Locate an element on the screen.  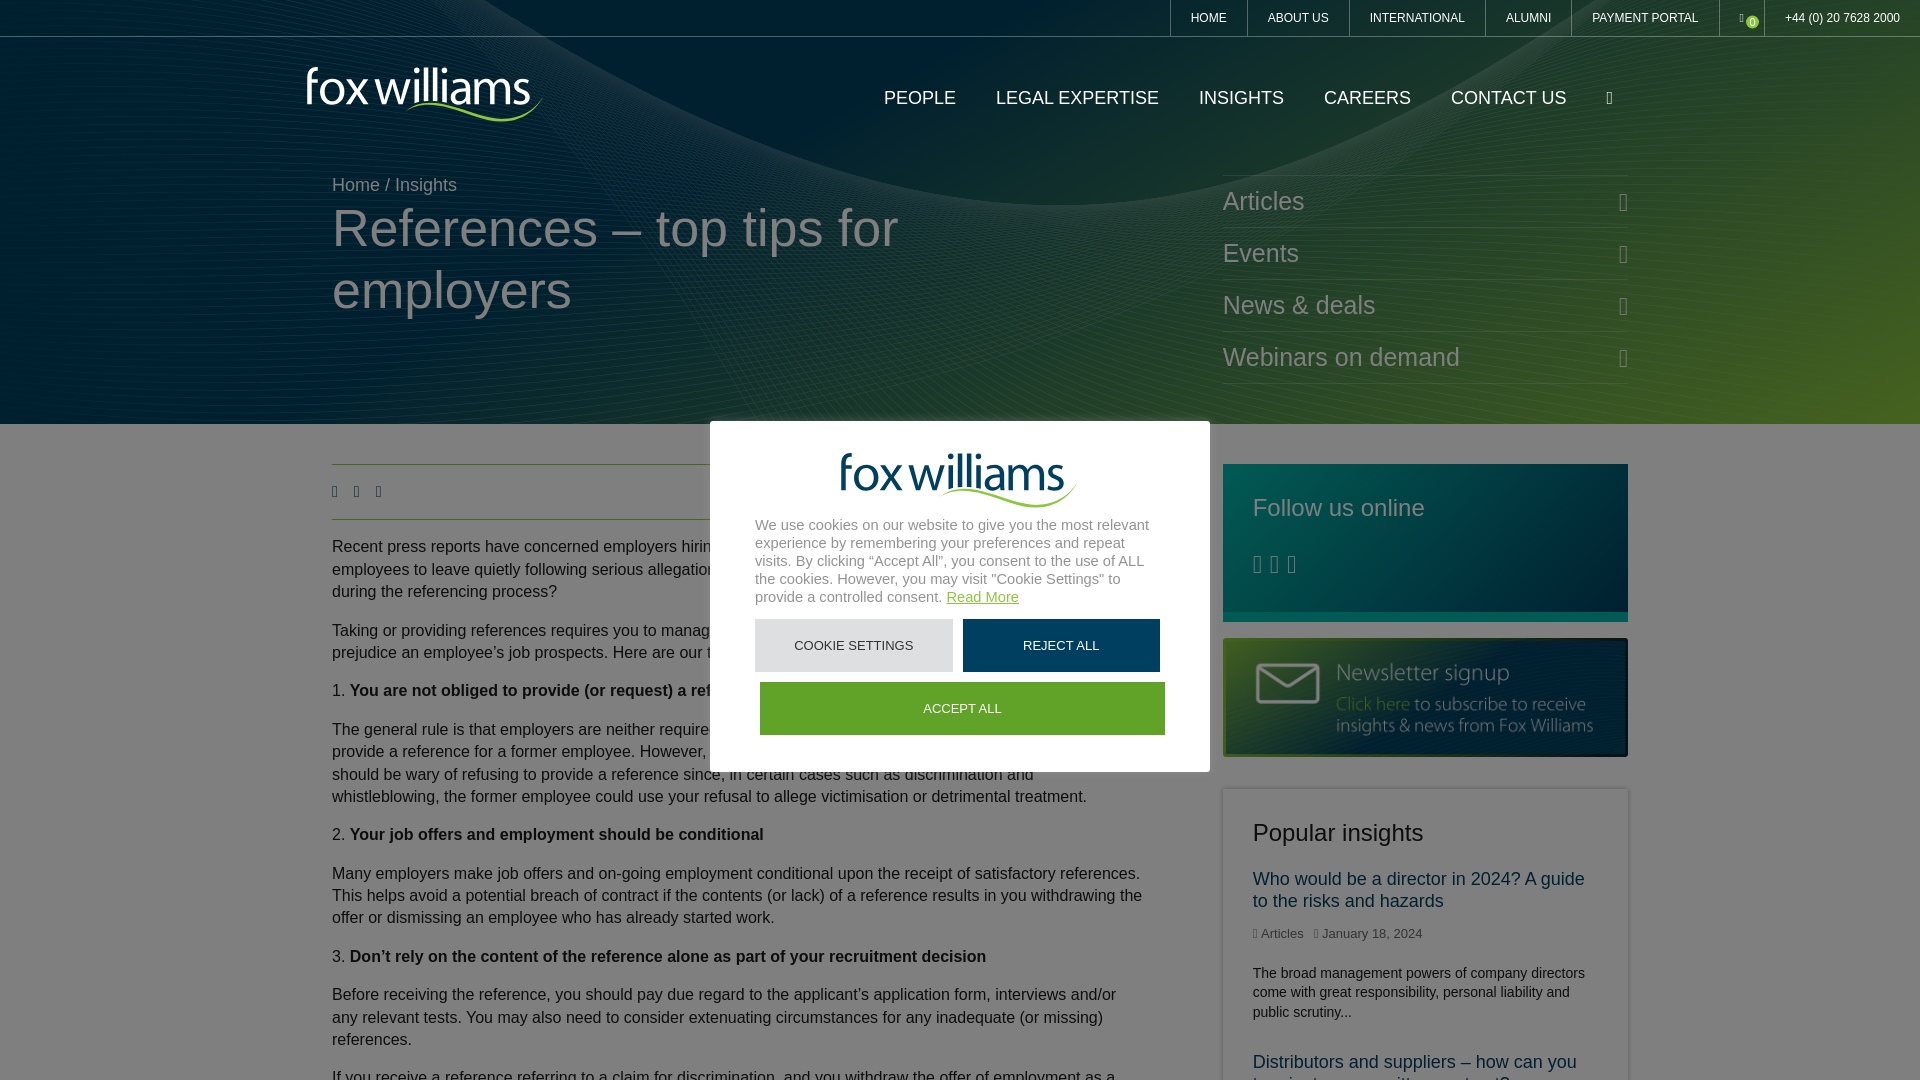
Webinars on demand is located at coordinates (1426, 357).